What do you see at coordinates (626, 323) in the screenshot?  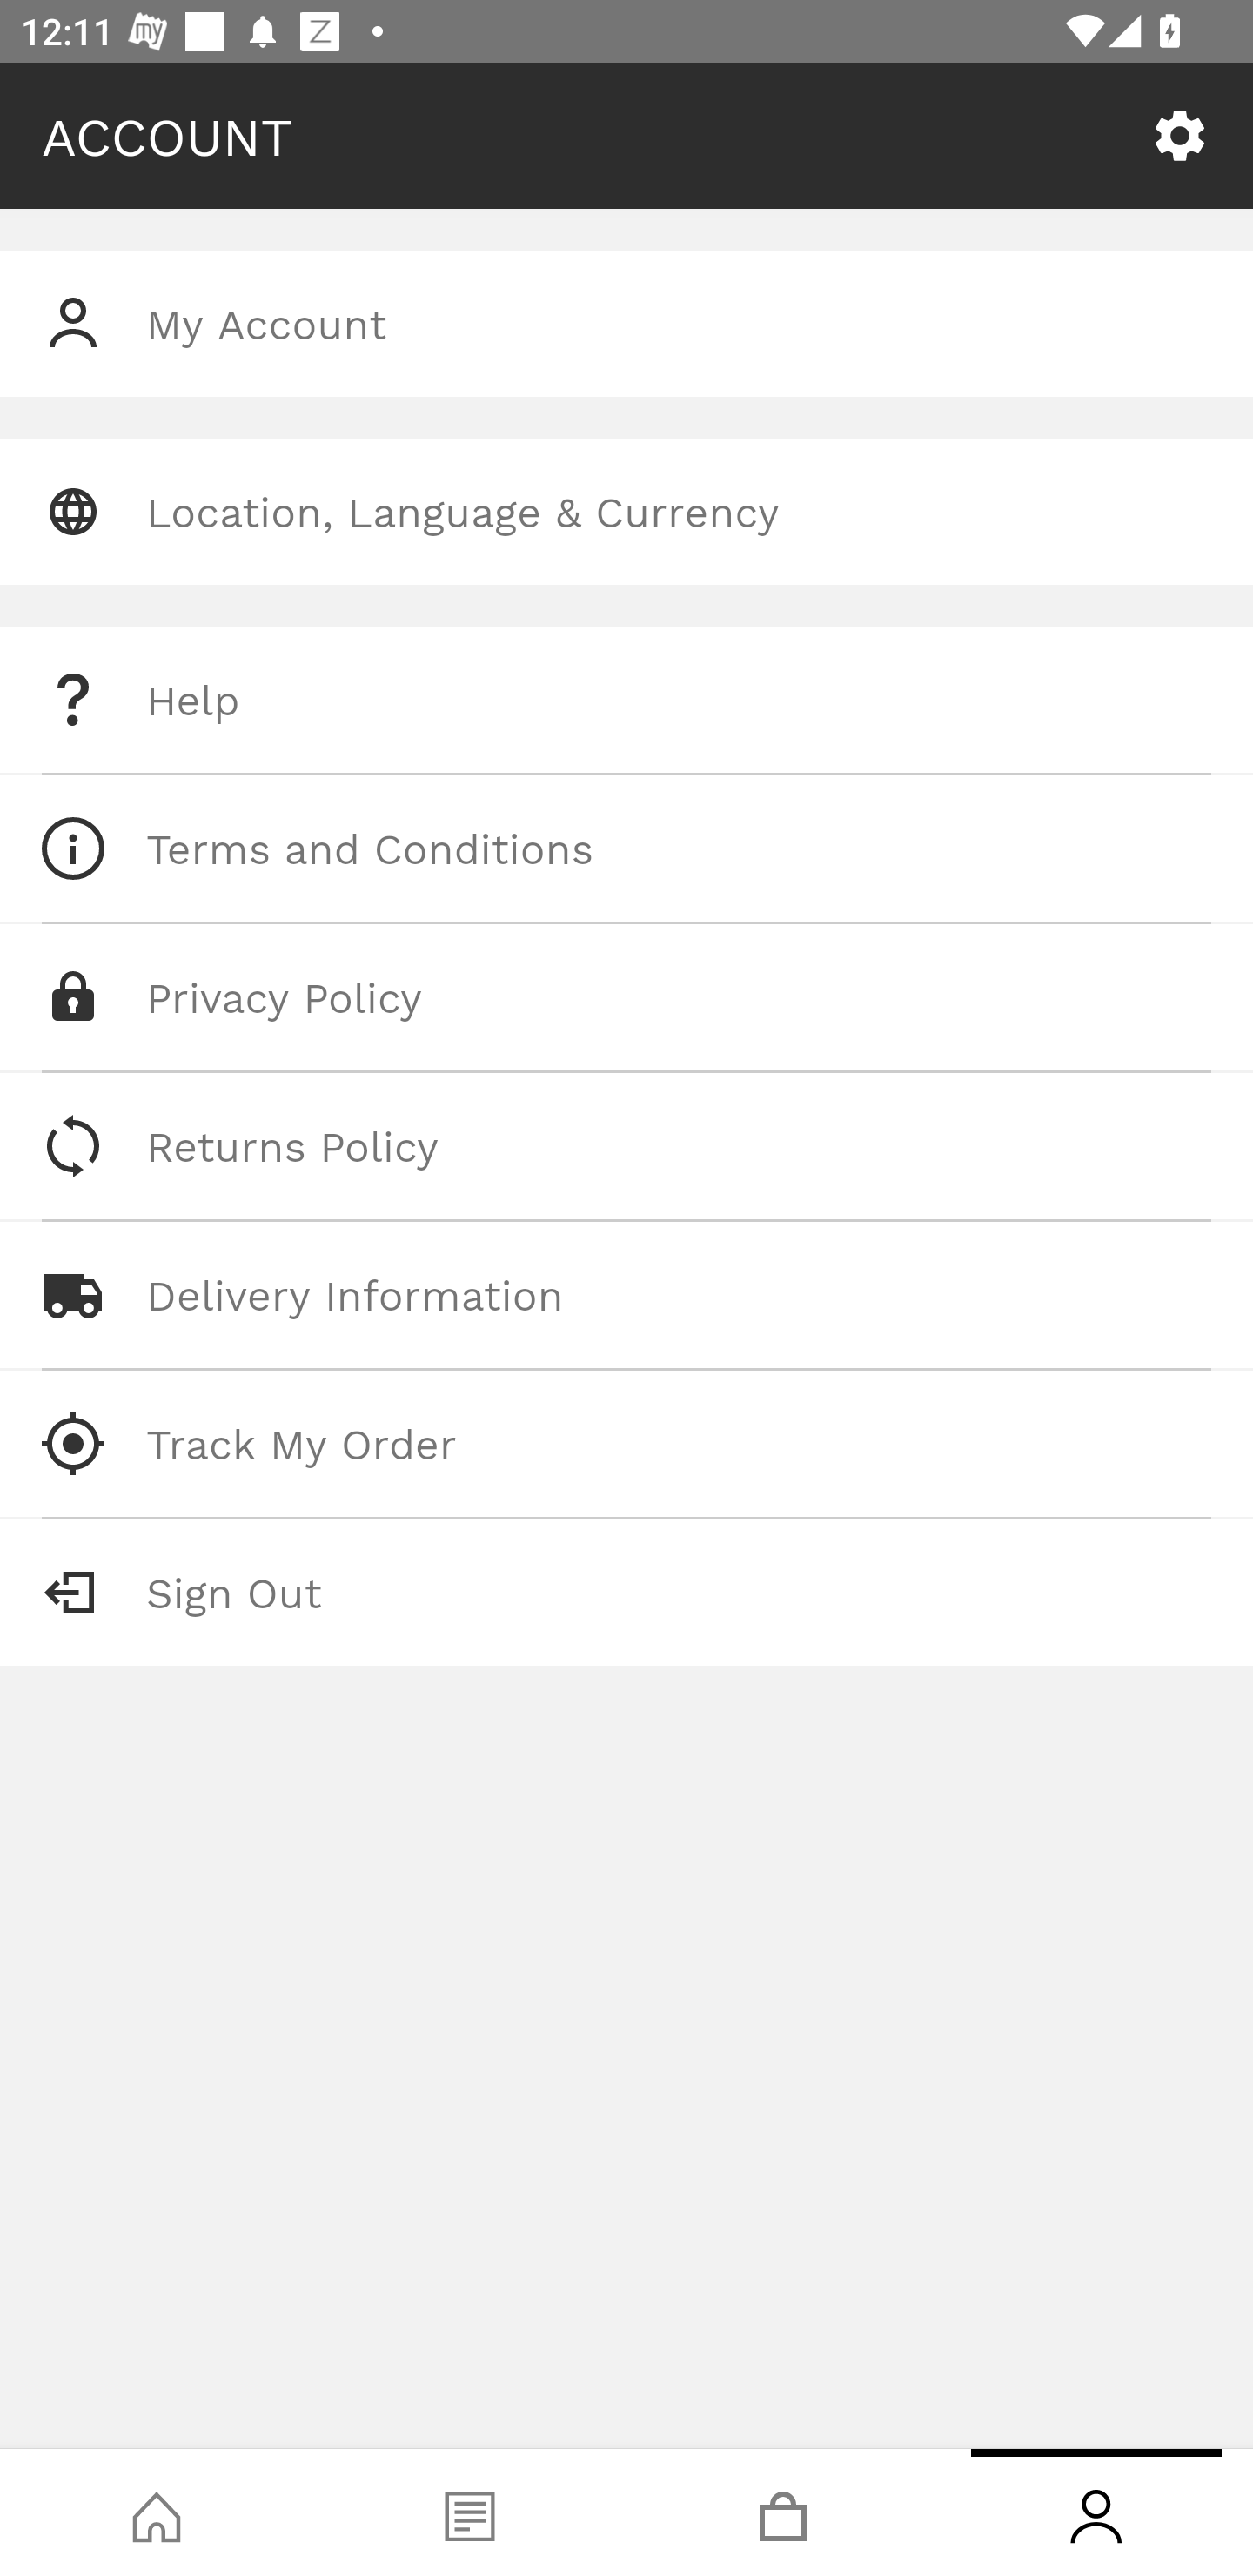 I see `My Account` at bounding box center [626, 323].